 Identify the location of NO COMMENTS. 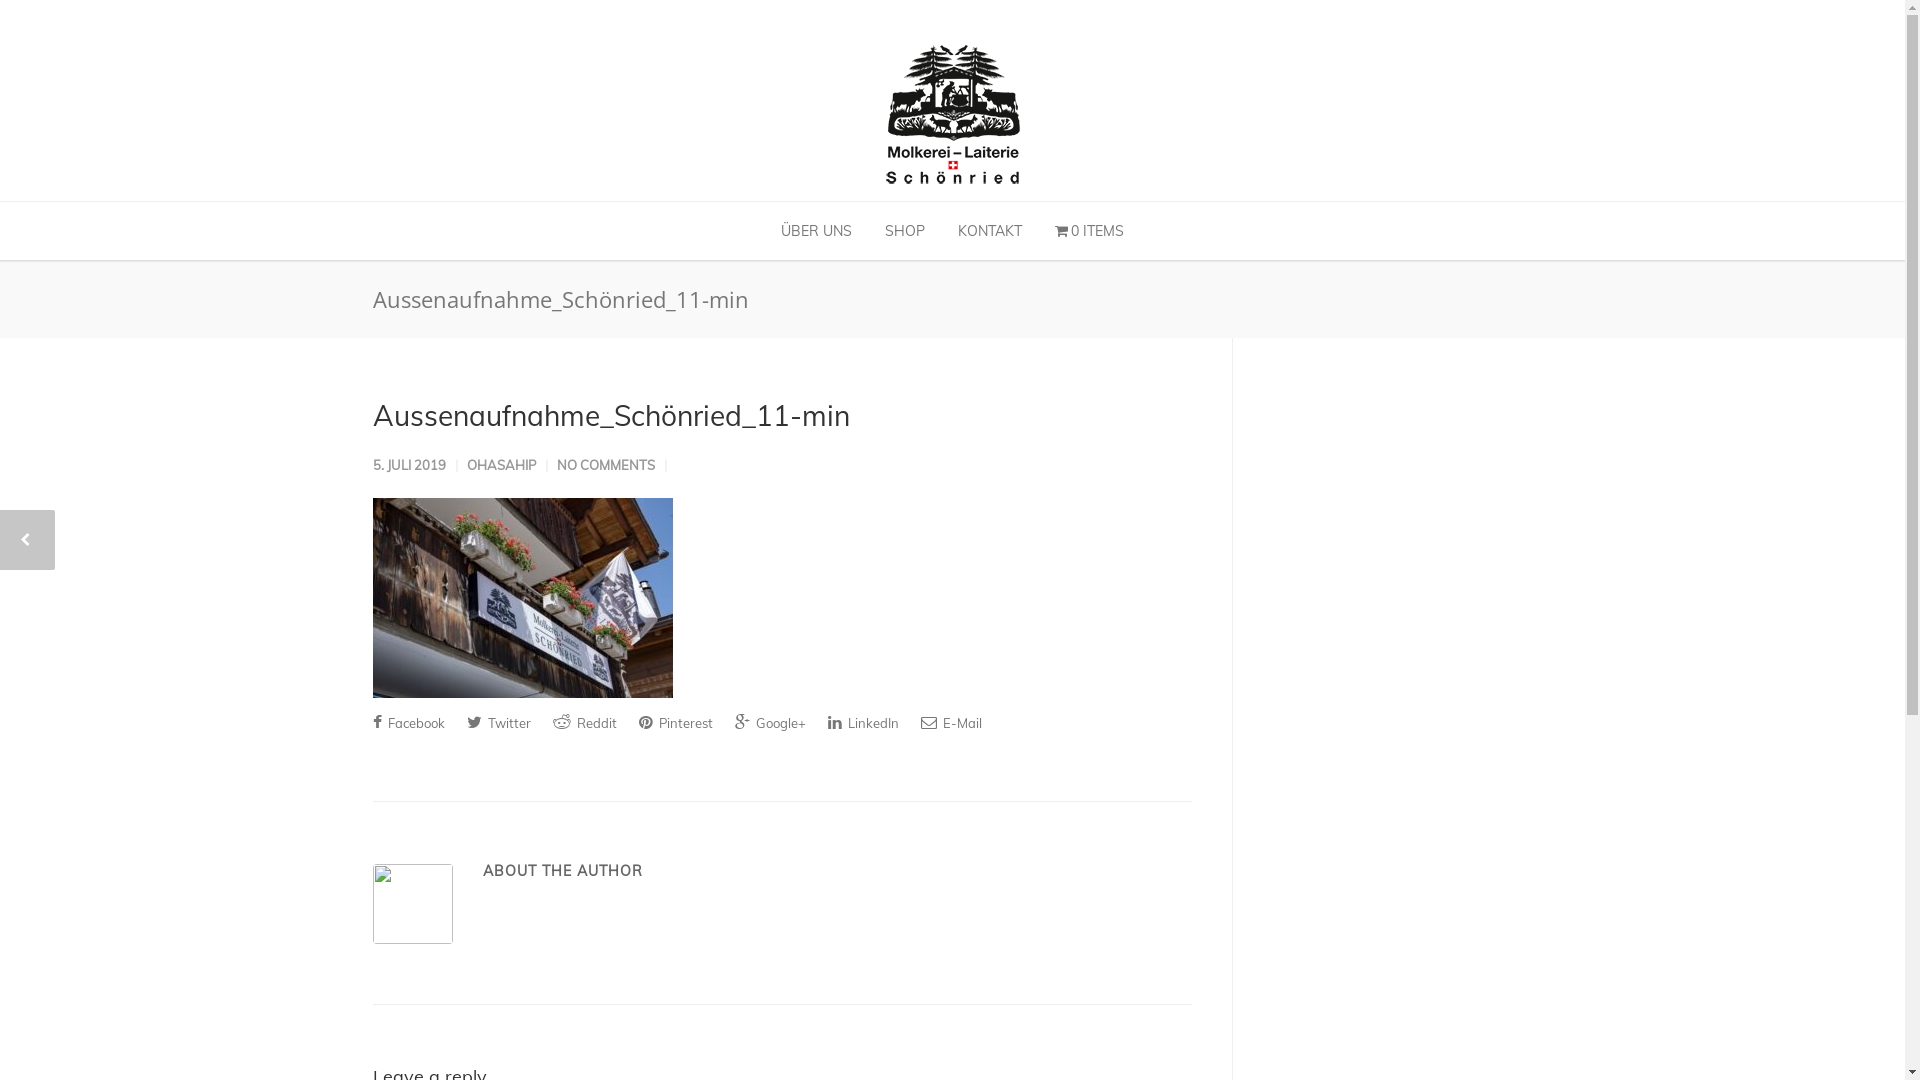
(605, 465).